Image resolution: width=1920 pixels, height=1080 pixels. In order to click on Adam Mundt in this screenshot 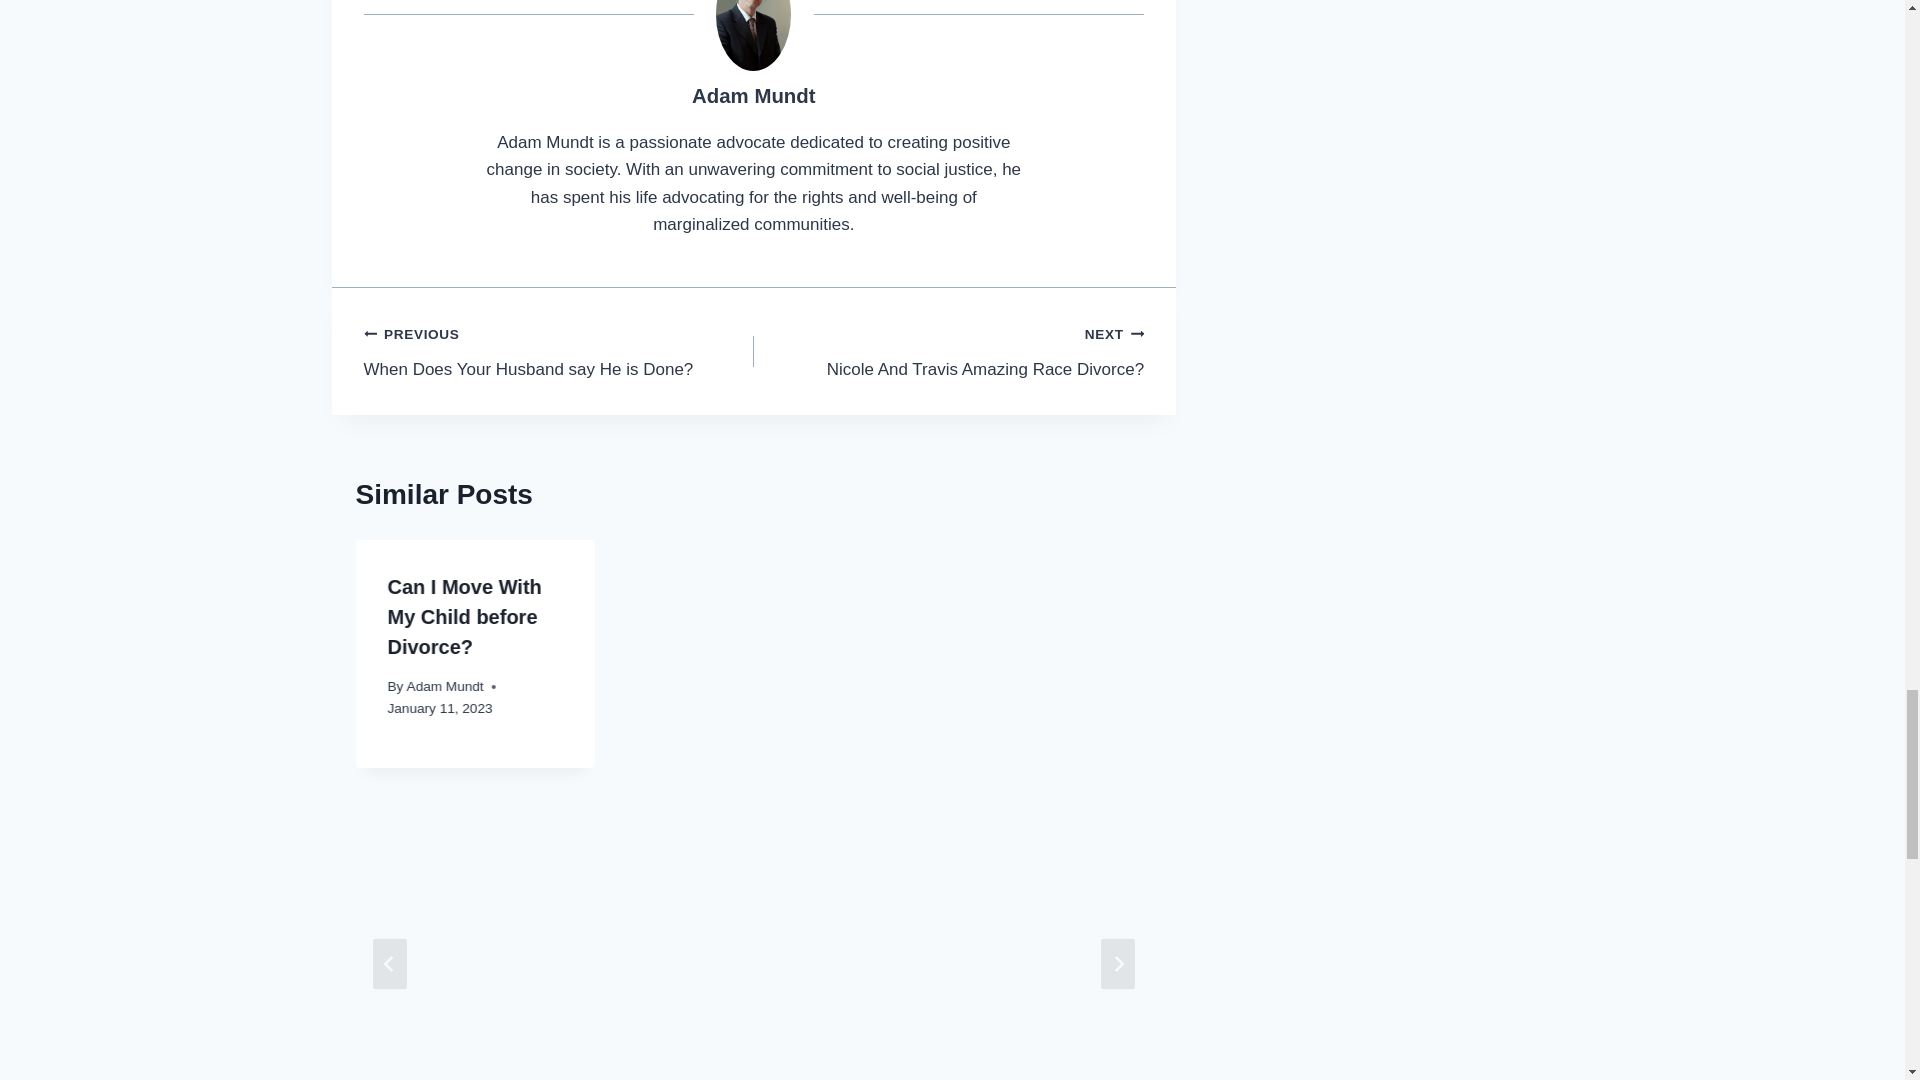, I will do `click(752, 96)`.